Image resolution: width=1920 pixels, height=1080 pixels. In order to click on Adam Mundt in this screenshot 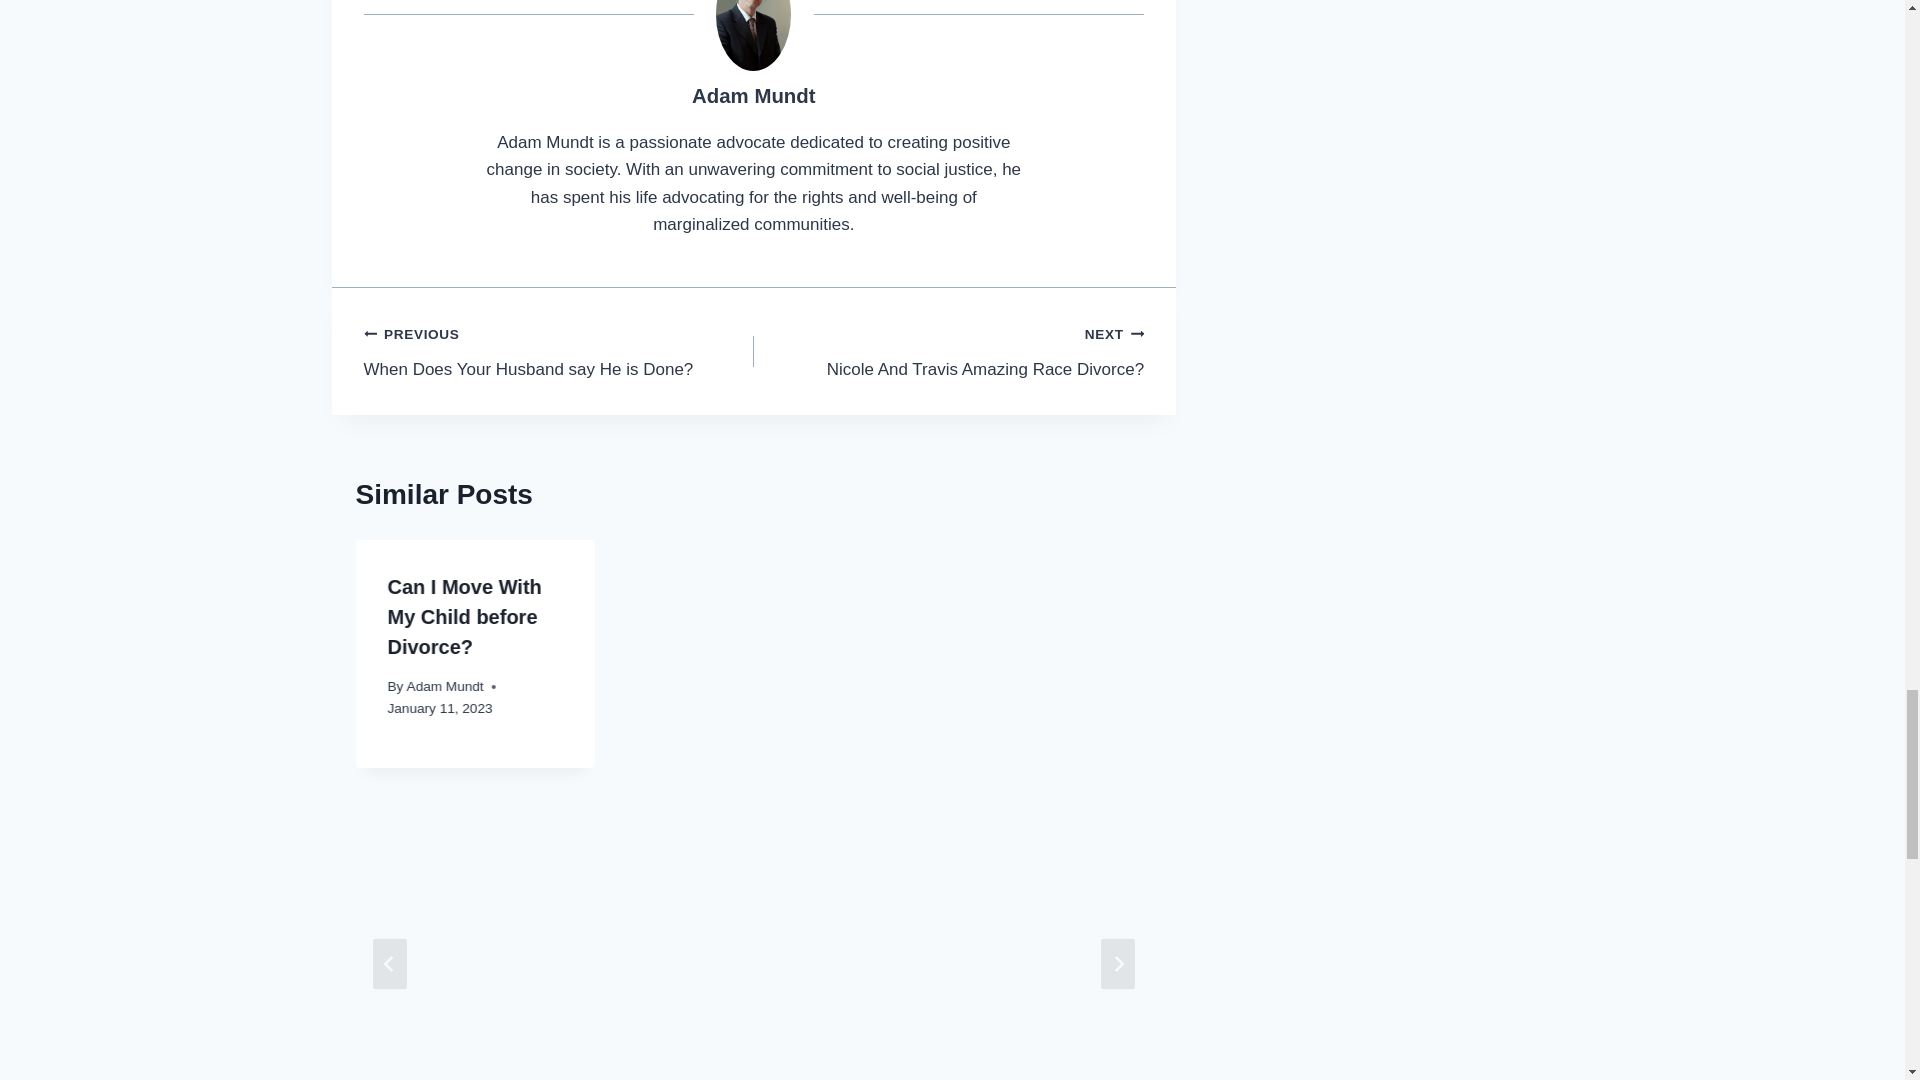, I will do `click(752, 96)`.